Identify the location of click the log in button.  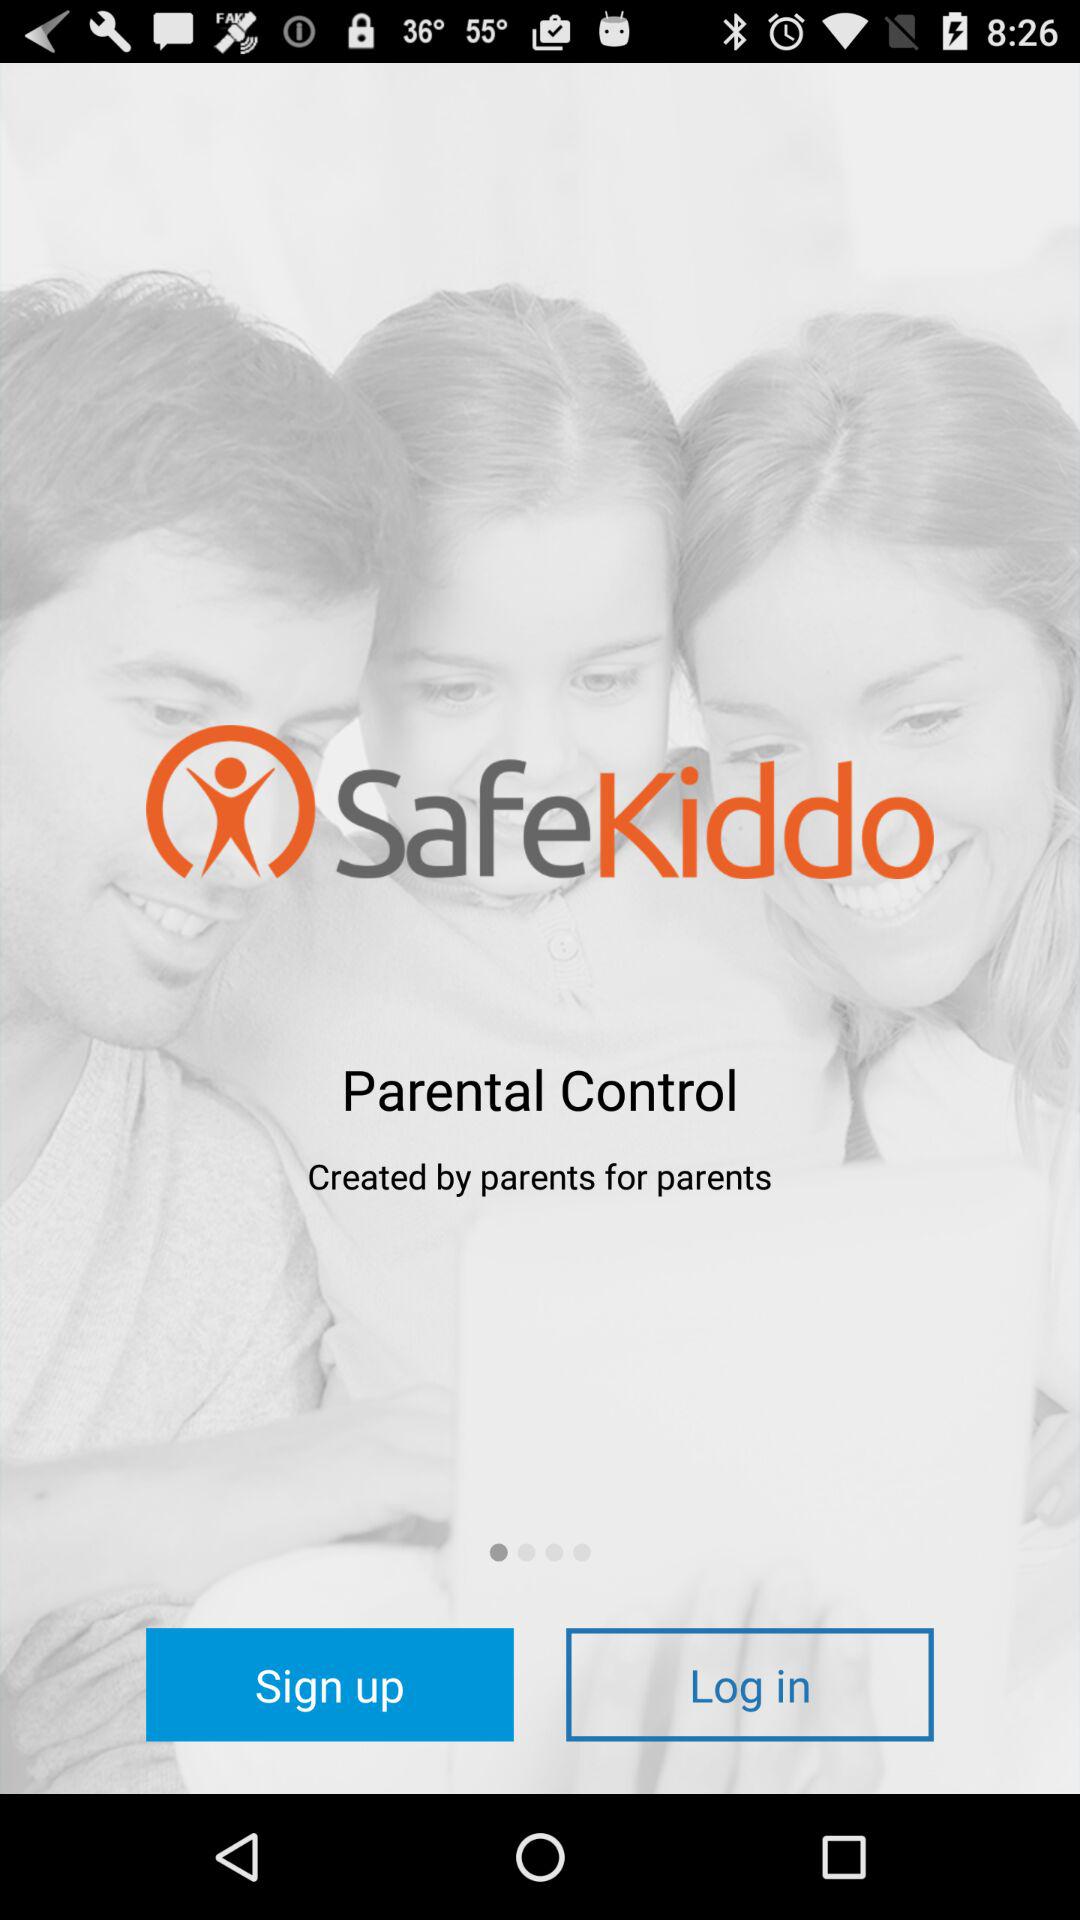
(750, 1684).